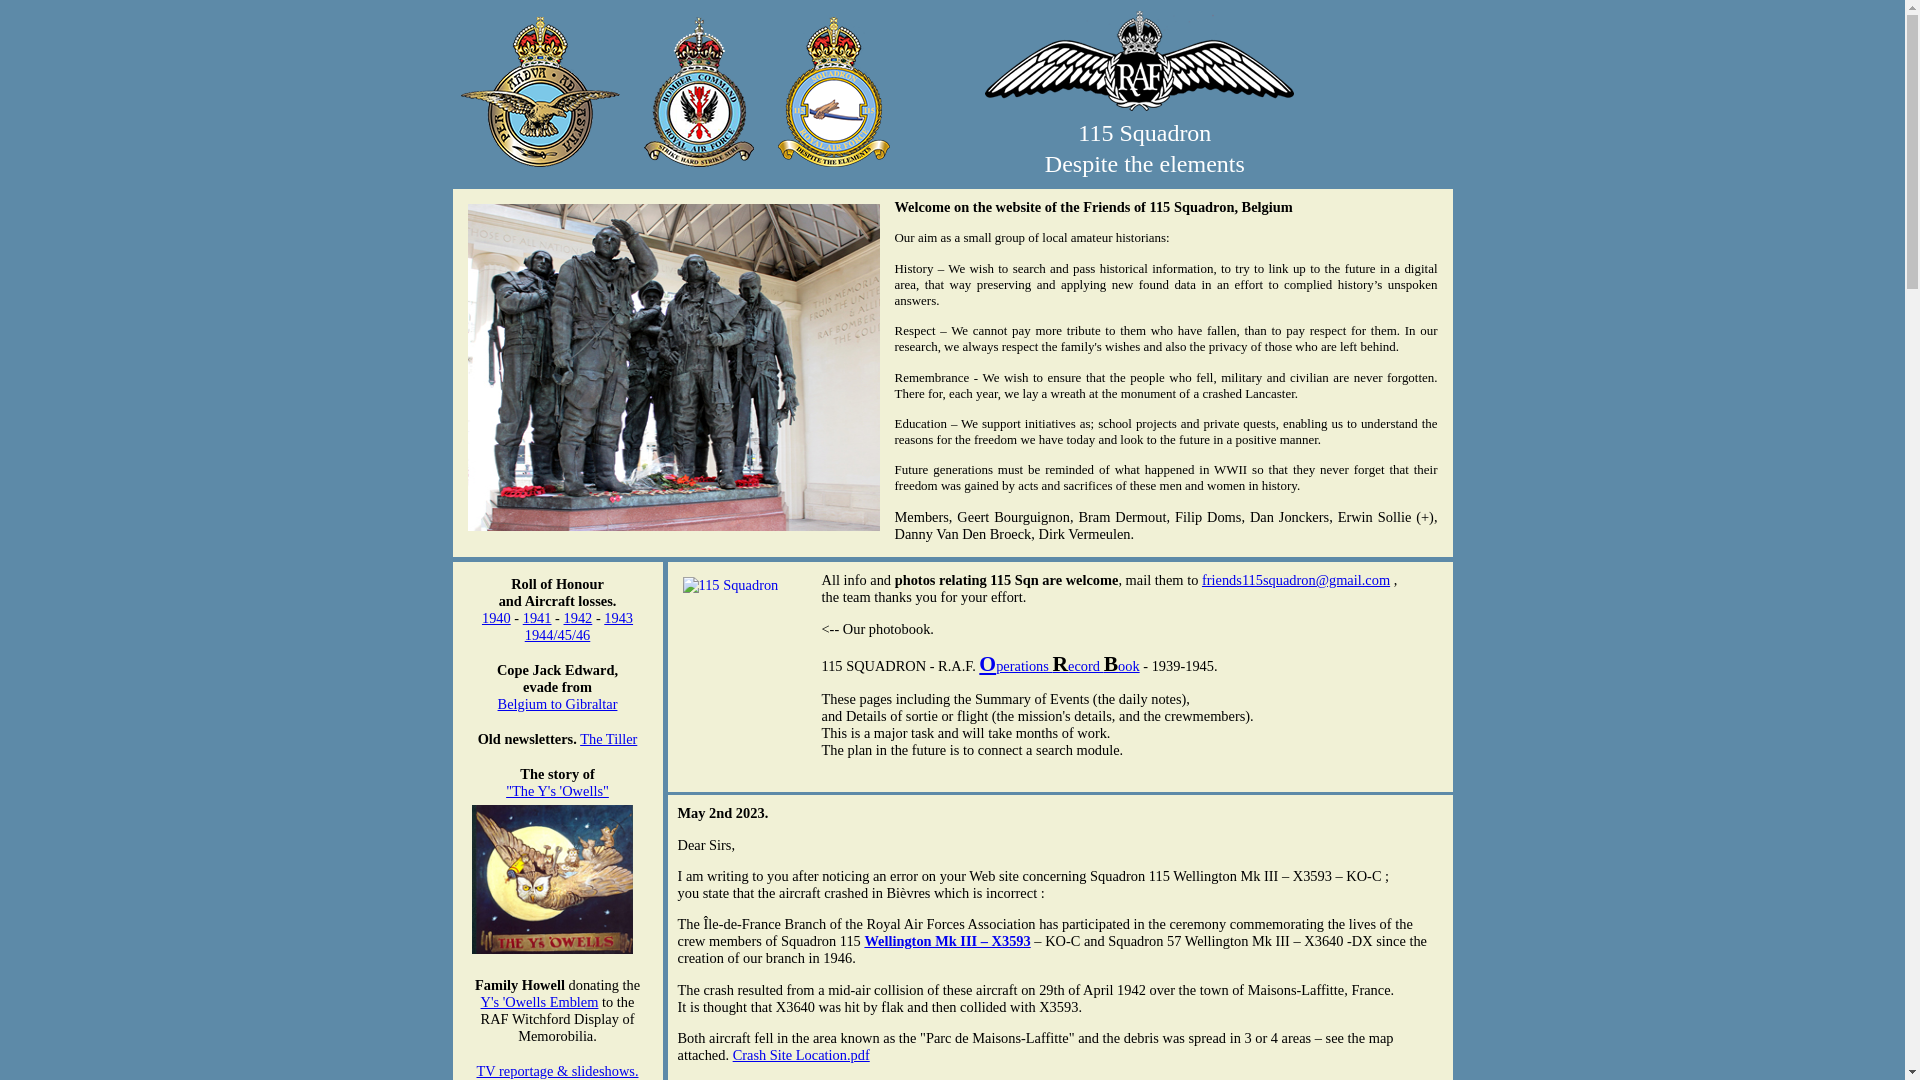 This screenshot has height=1080, width=1920. Describe the element at coordinates (558, 635) in the screenshot. I see `1944/45/46` at that location.